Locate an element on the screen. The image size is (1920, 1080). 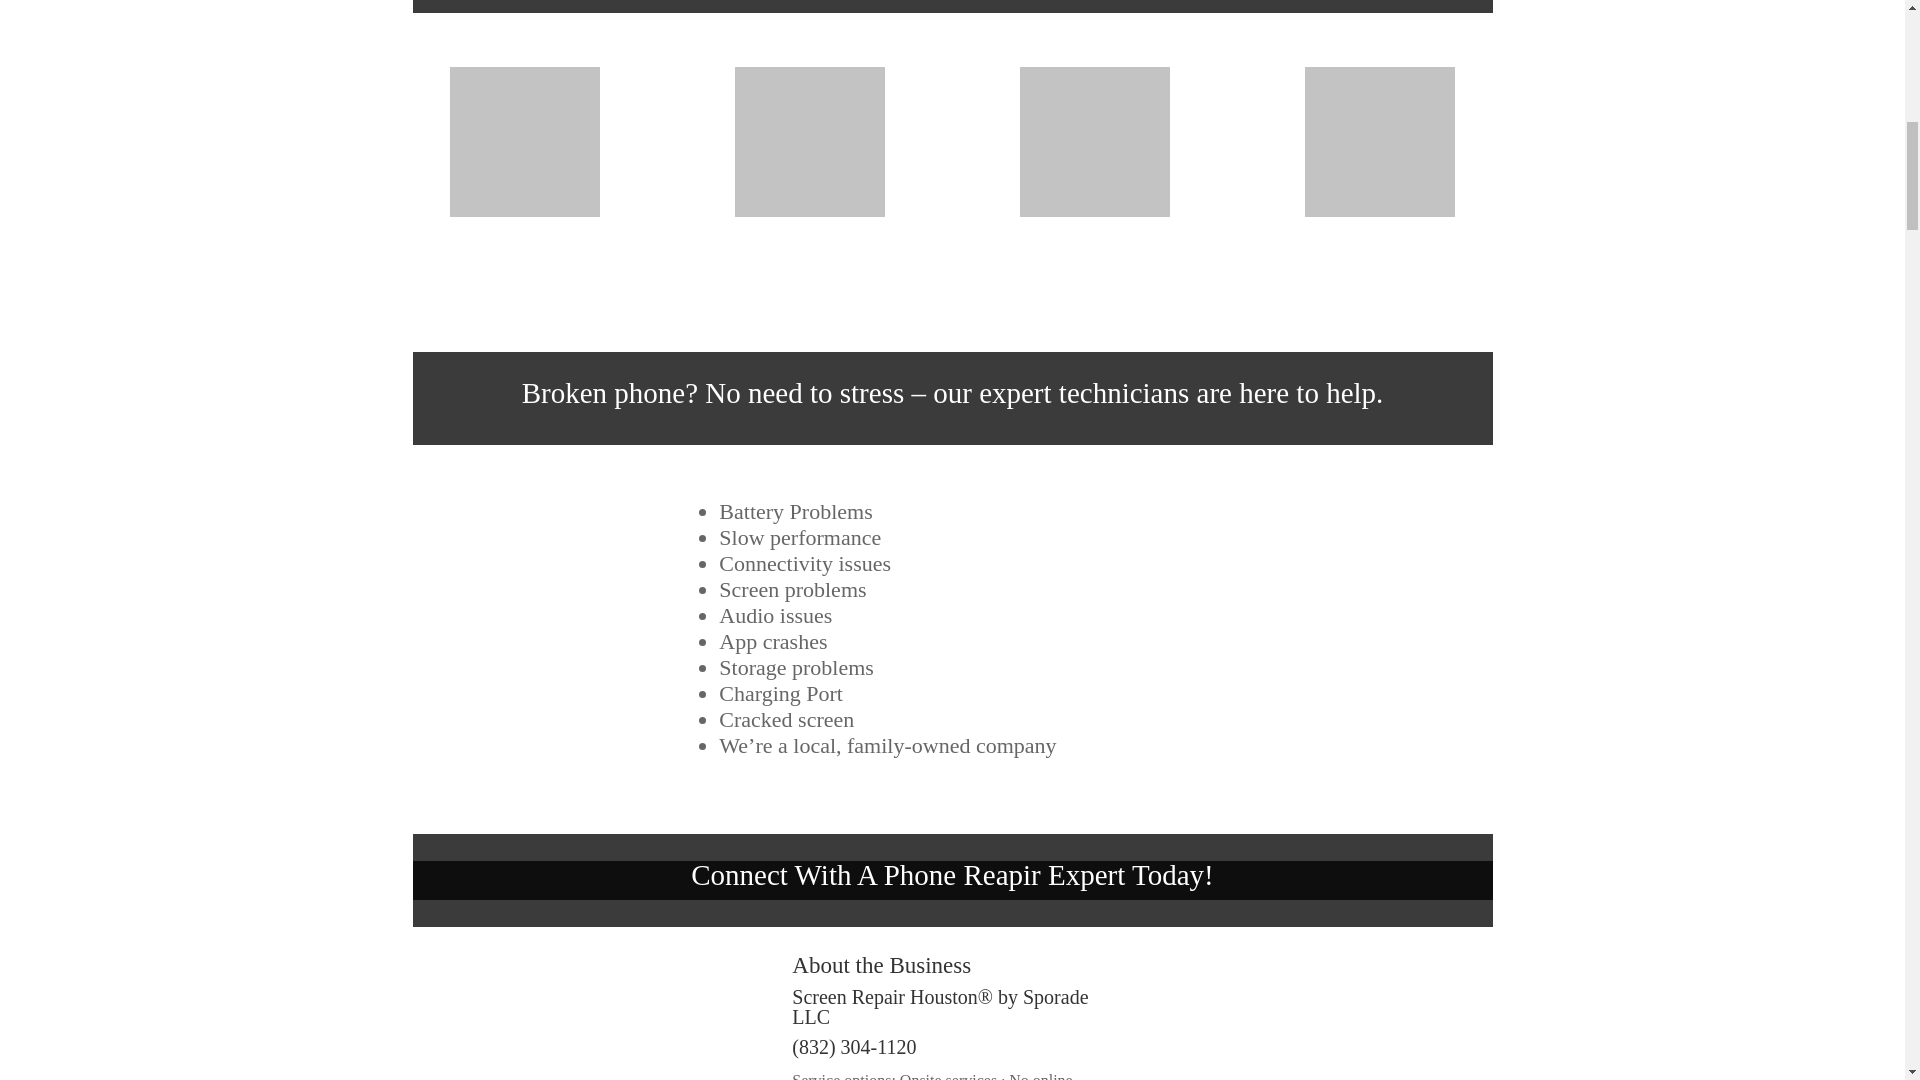
a is located at coordinates (524, 142).